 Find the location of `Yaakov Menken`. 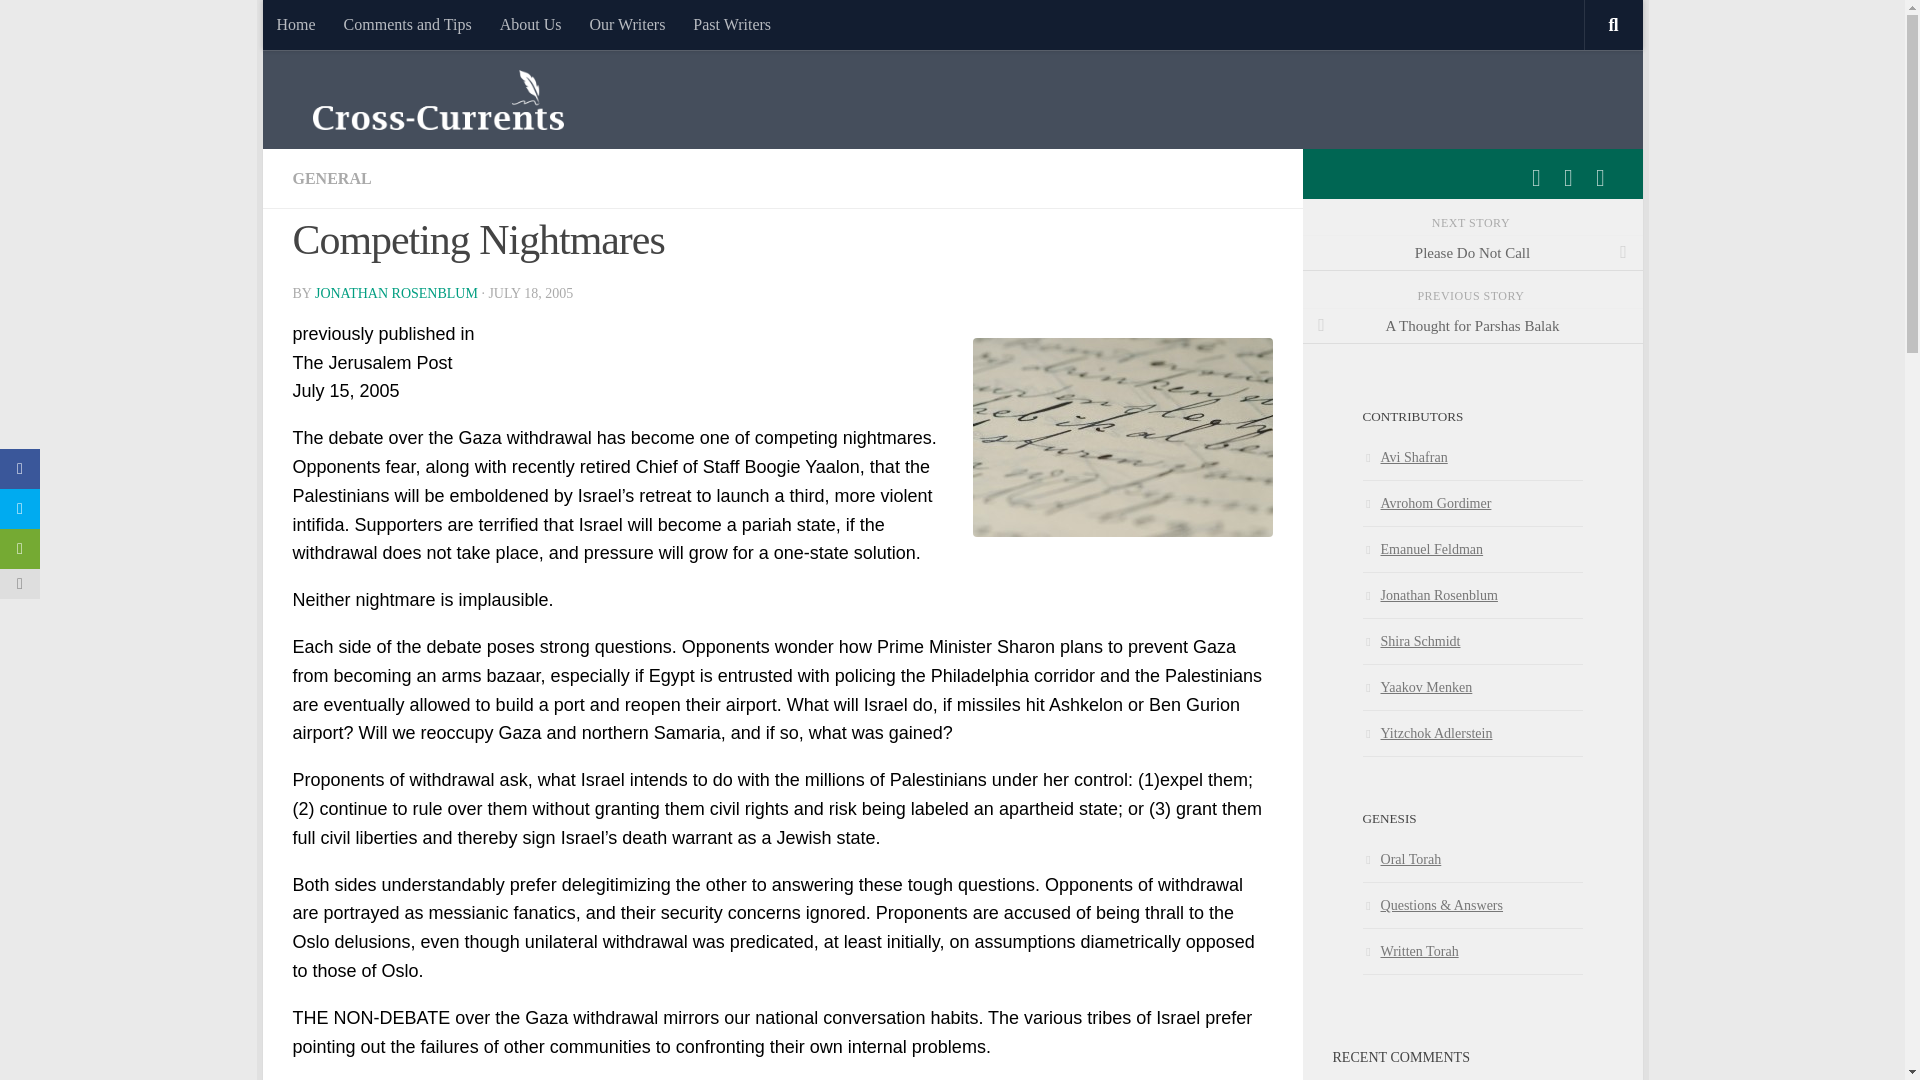

Yaakov Menken is located at coordinates (1416, 687).